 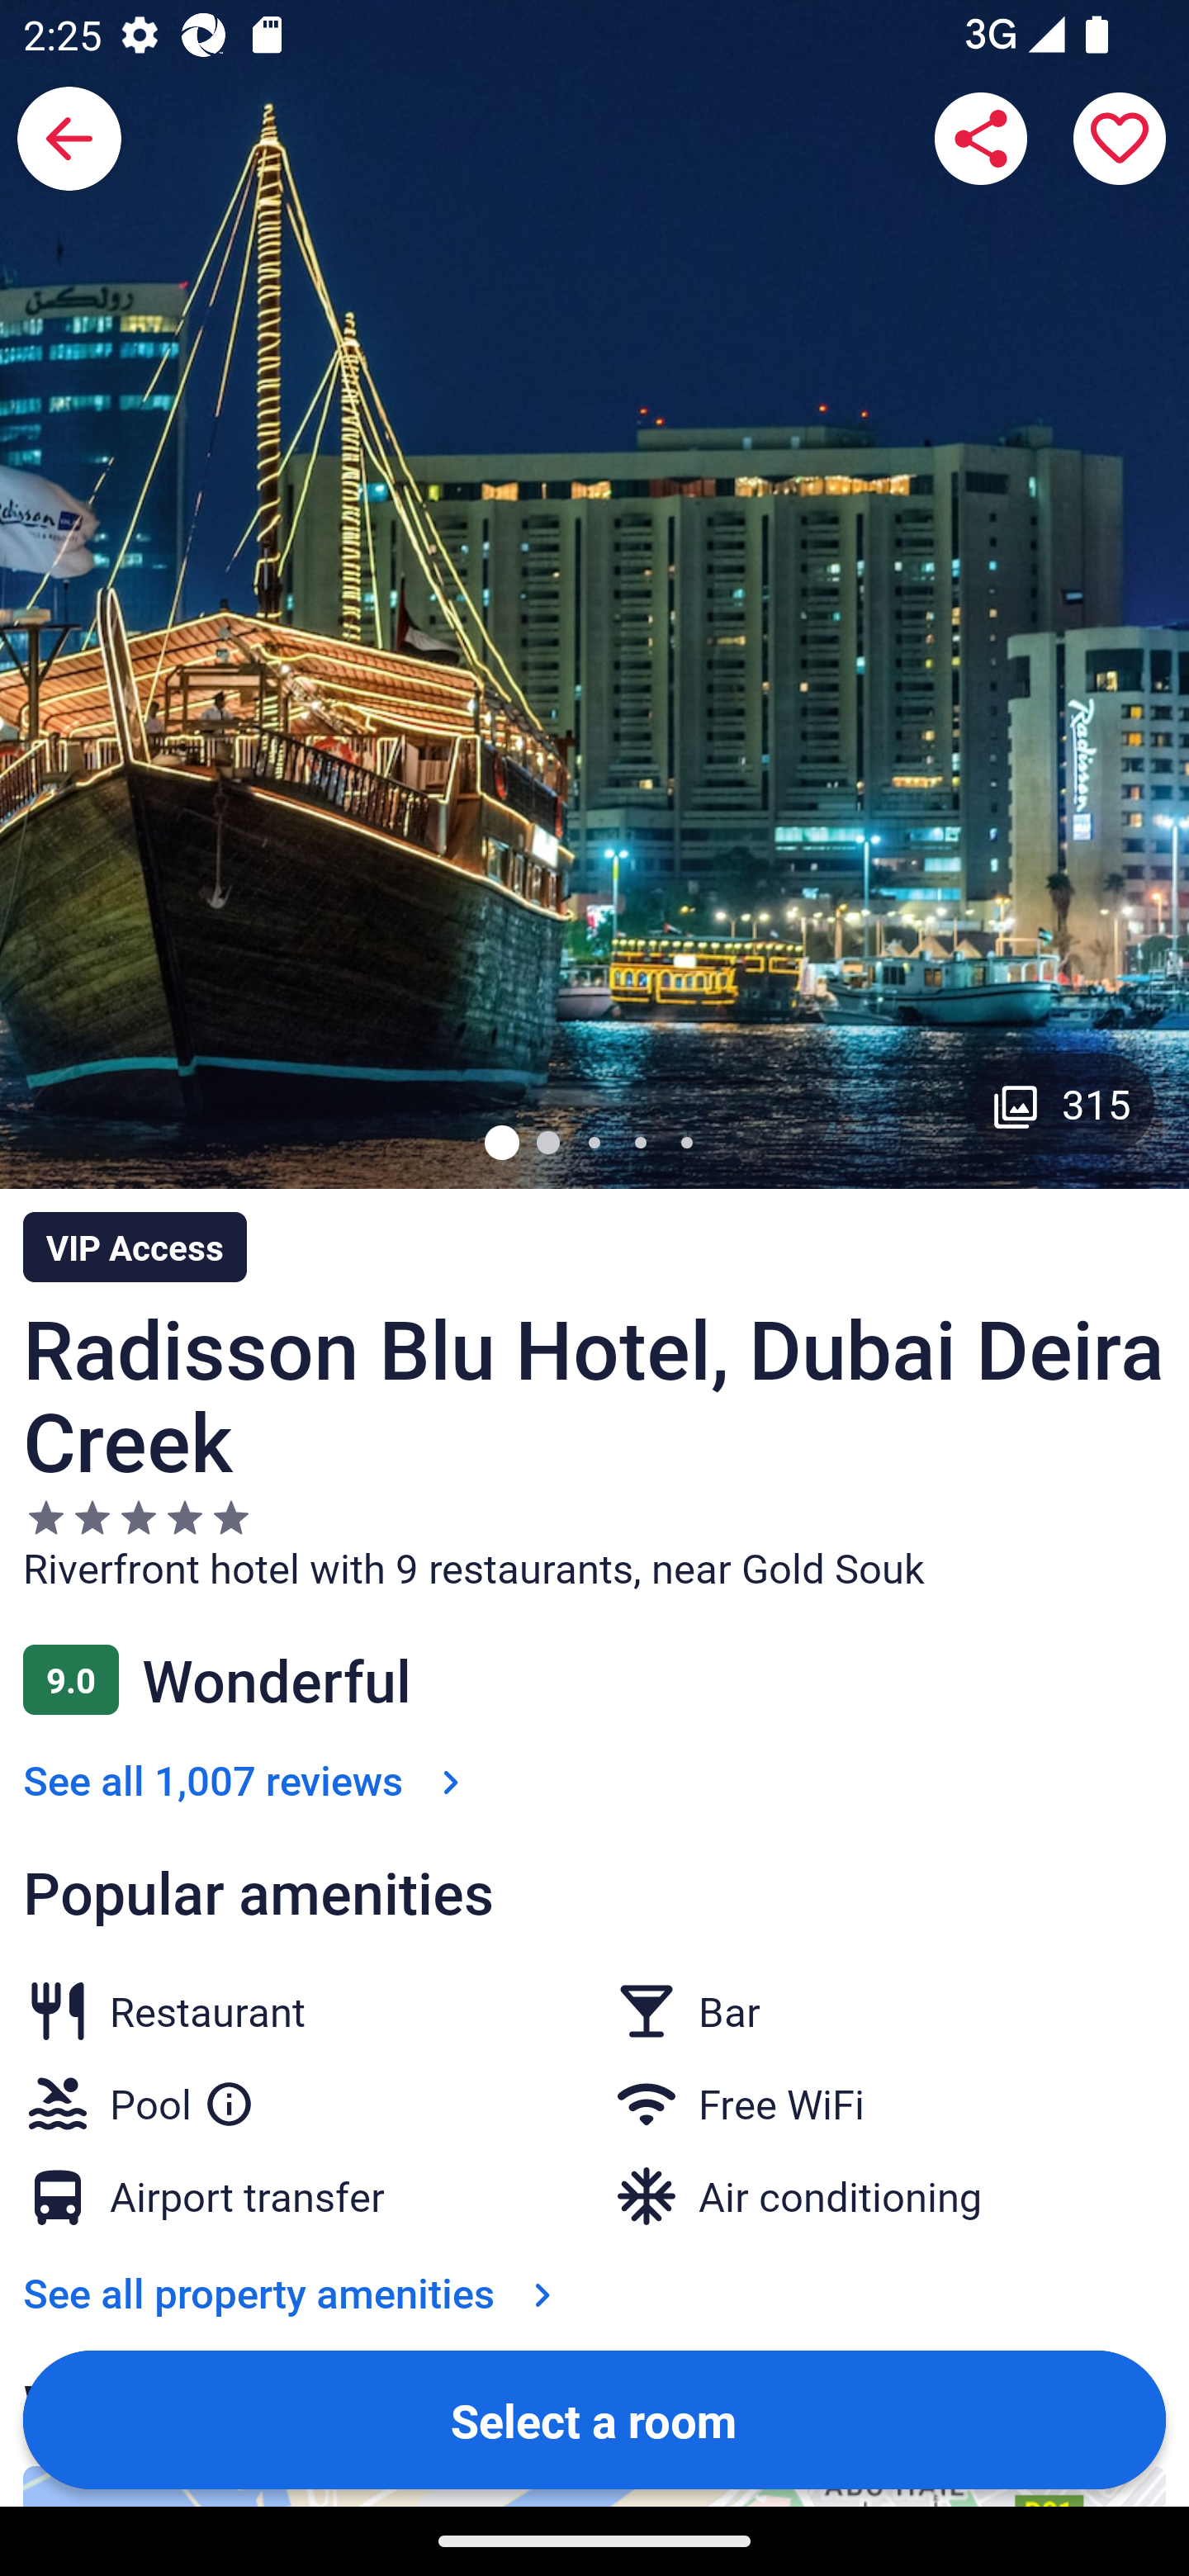 I want to click on Save property to a trip, so click(x=1120, y=139).